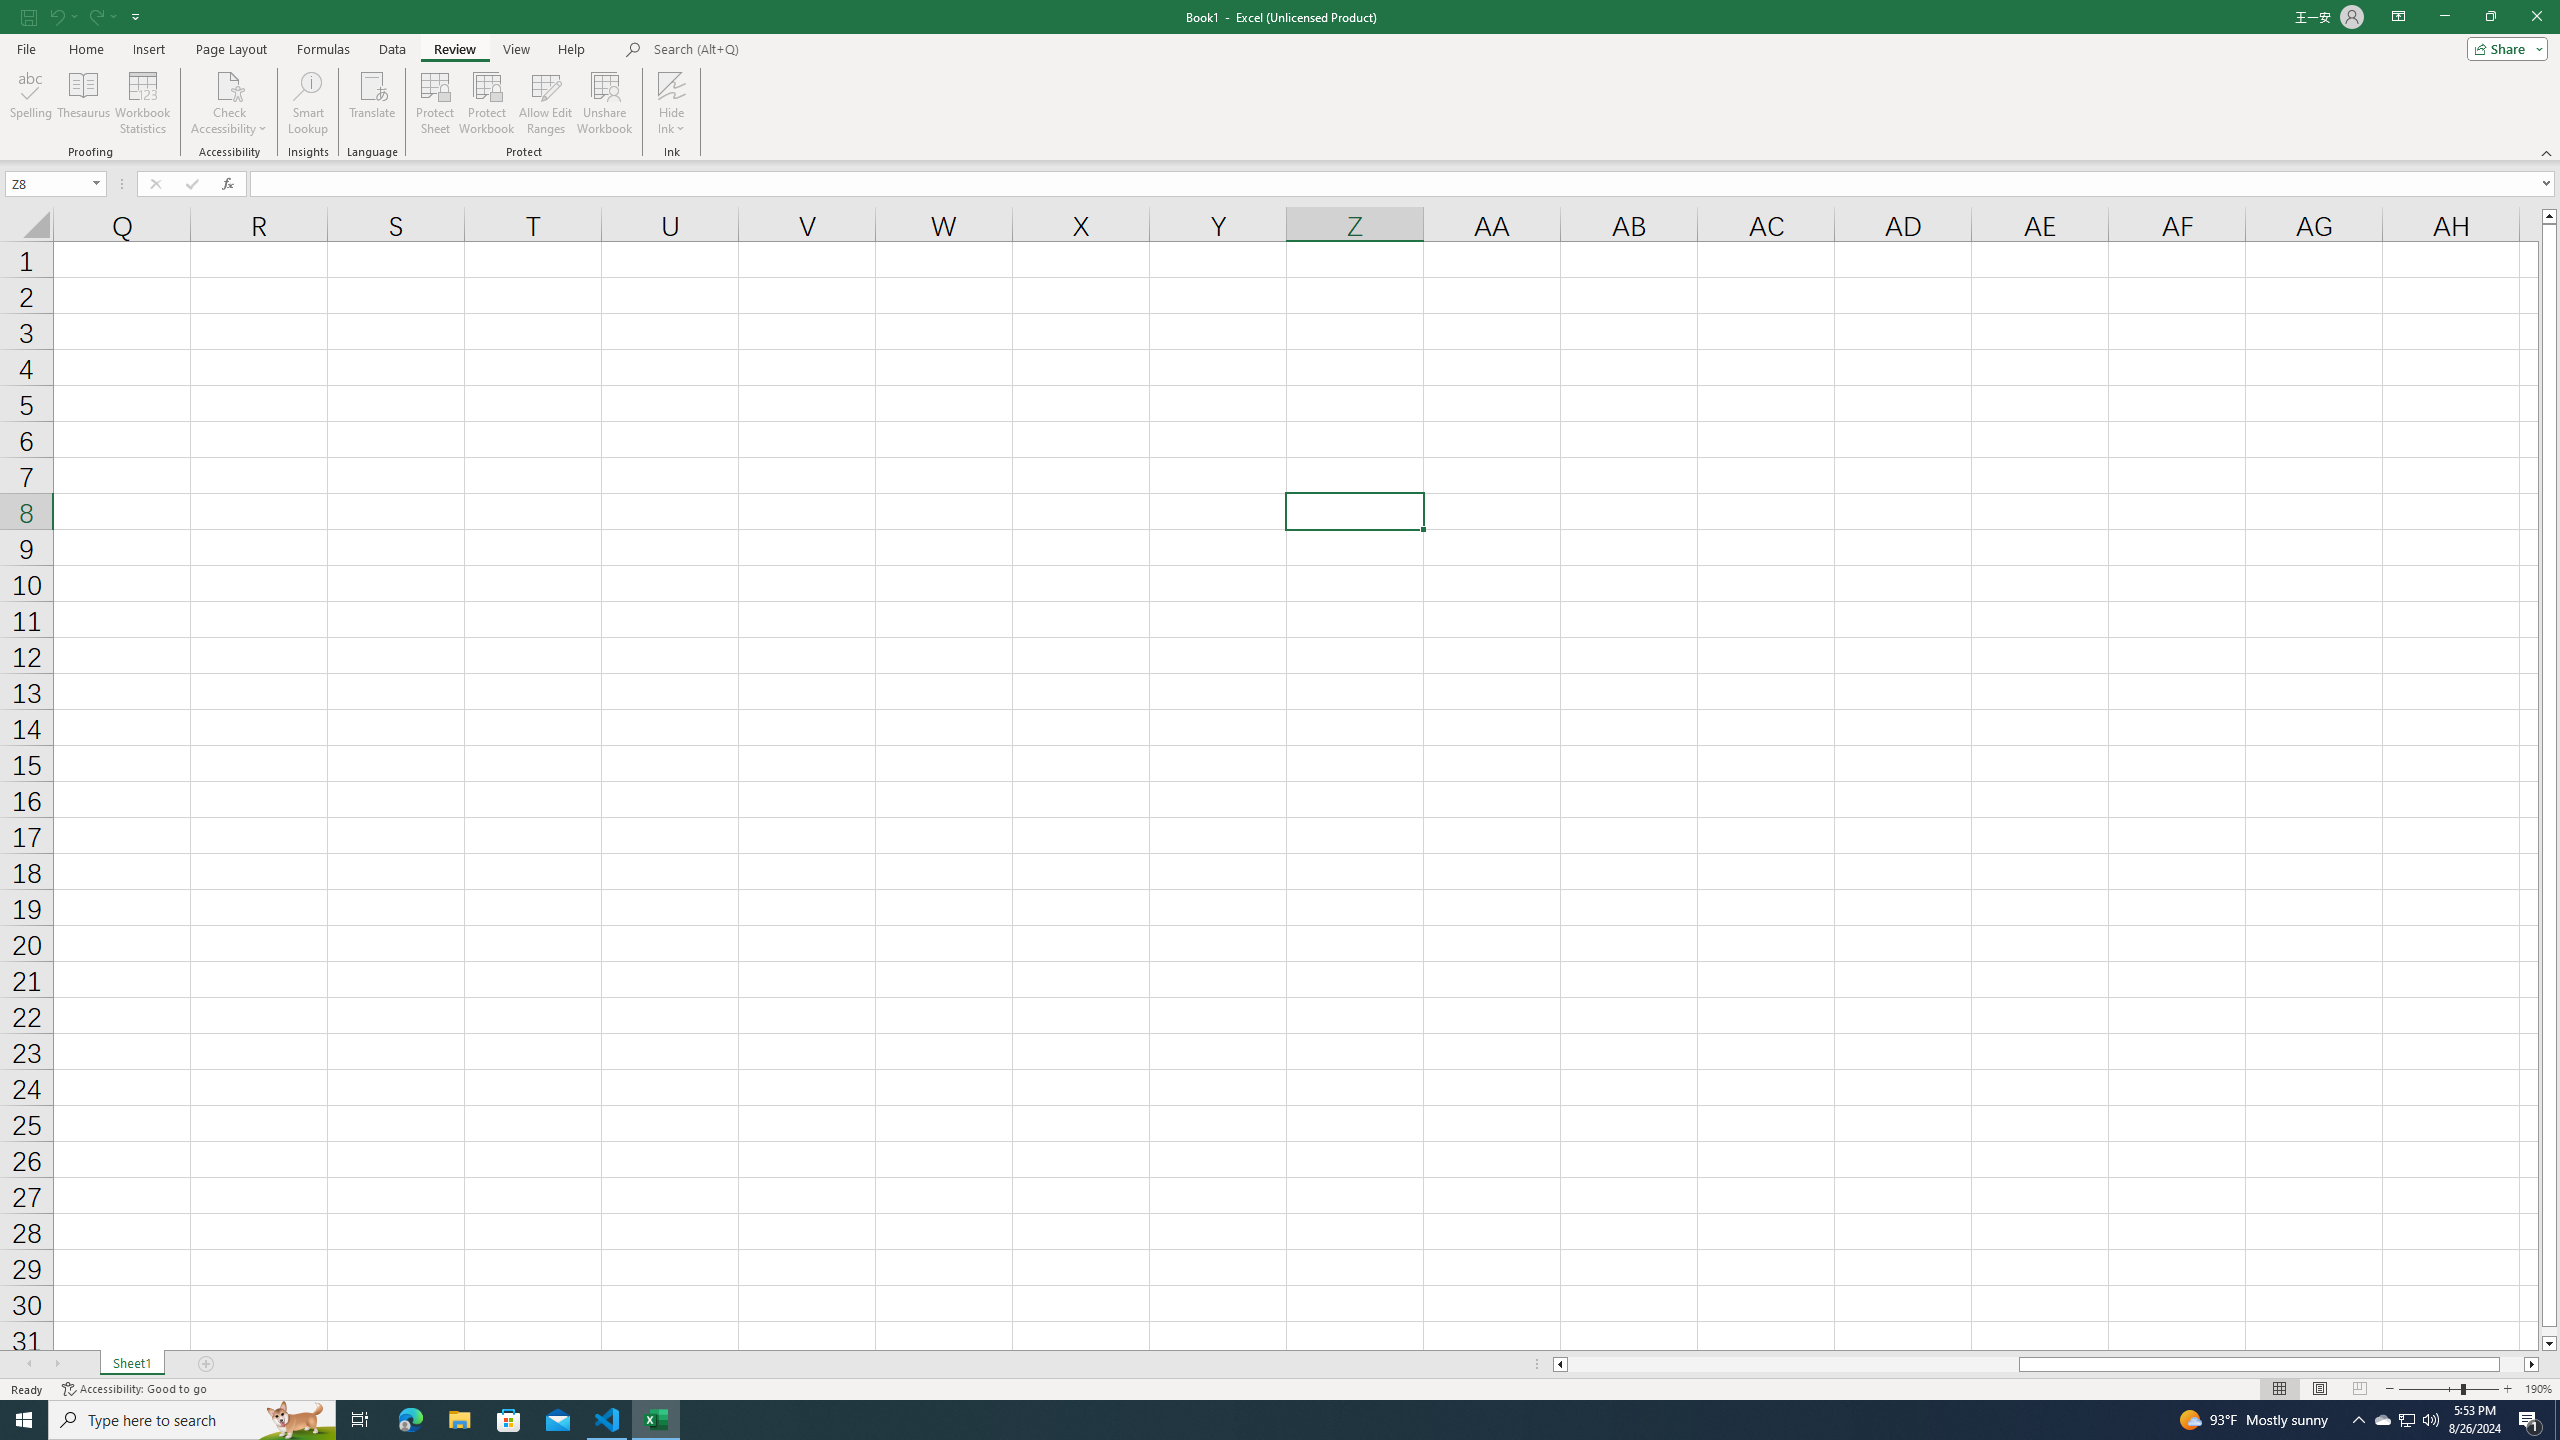 Image resolution: width=2560 pixels, height=1440 pixels. Describe the element at coordinates (2444, 17) in the screenshot. I see `Minimize` at that location.